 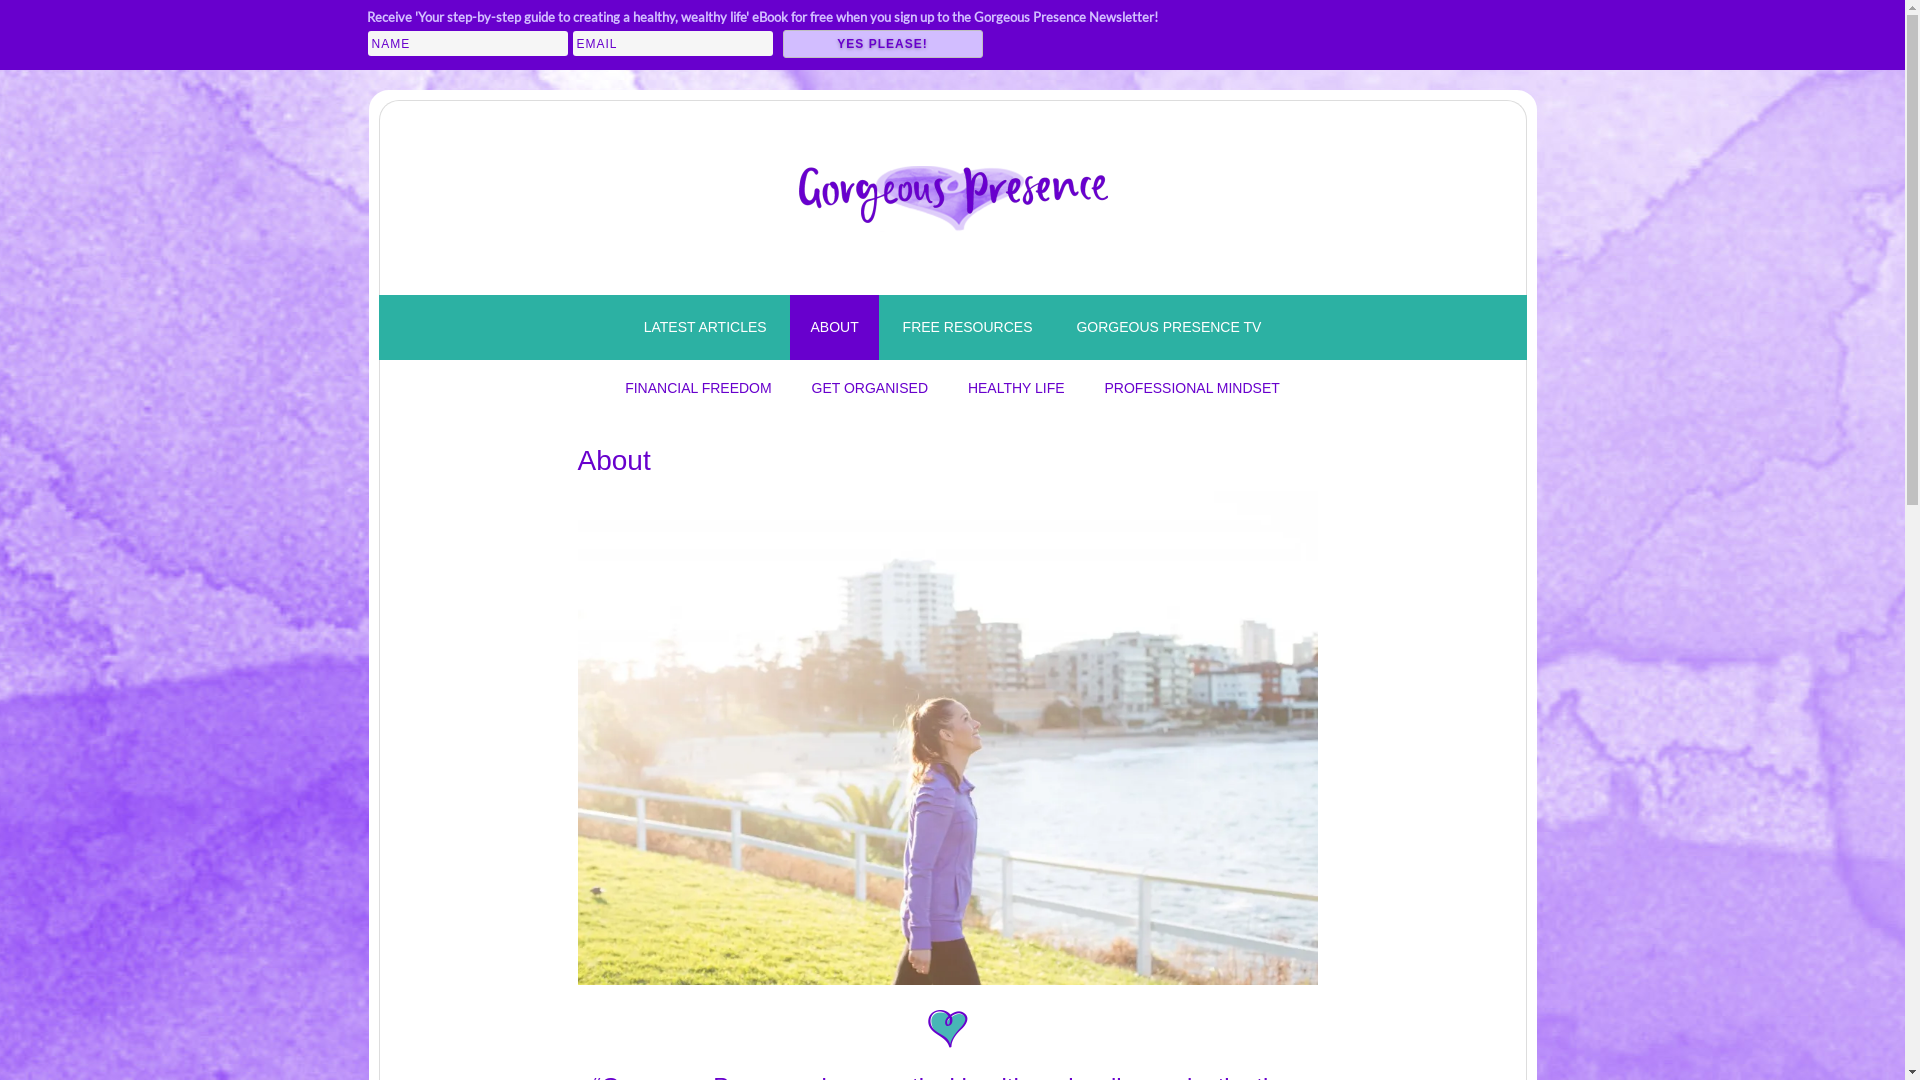 What do you see at coordinates (1168, 328) in the screenshot?
I see `GORGEOUS PRESENCE TV` at bounding box center [1168, 328].